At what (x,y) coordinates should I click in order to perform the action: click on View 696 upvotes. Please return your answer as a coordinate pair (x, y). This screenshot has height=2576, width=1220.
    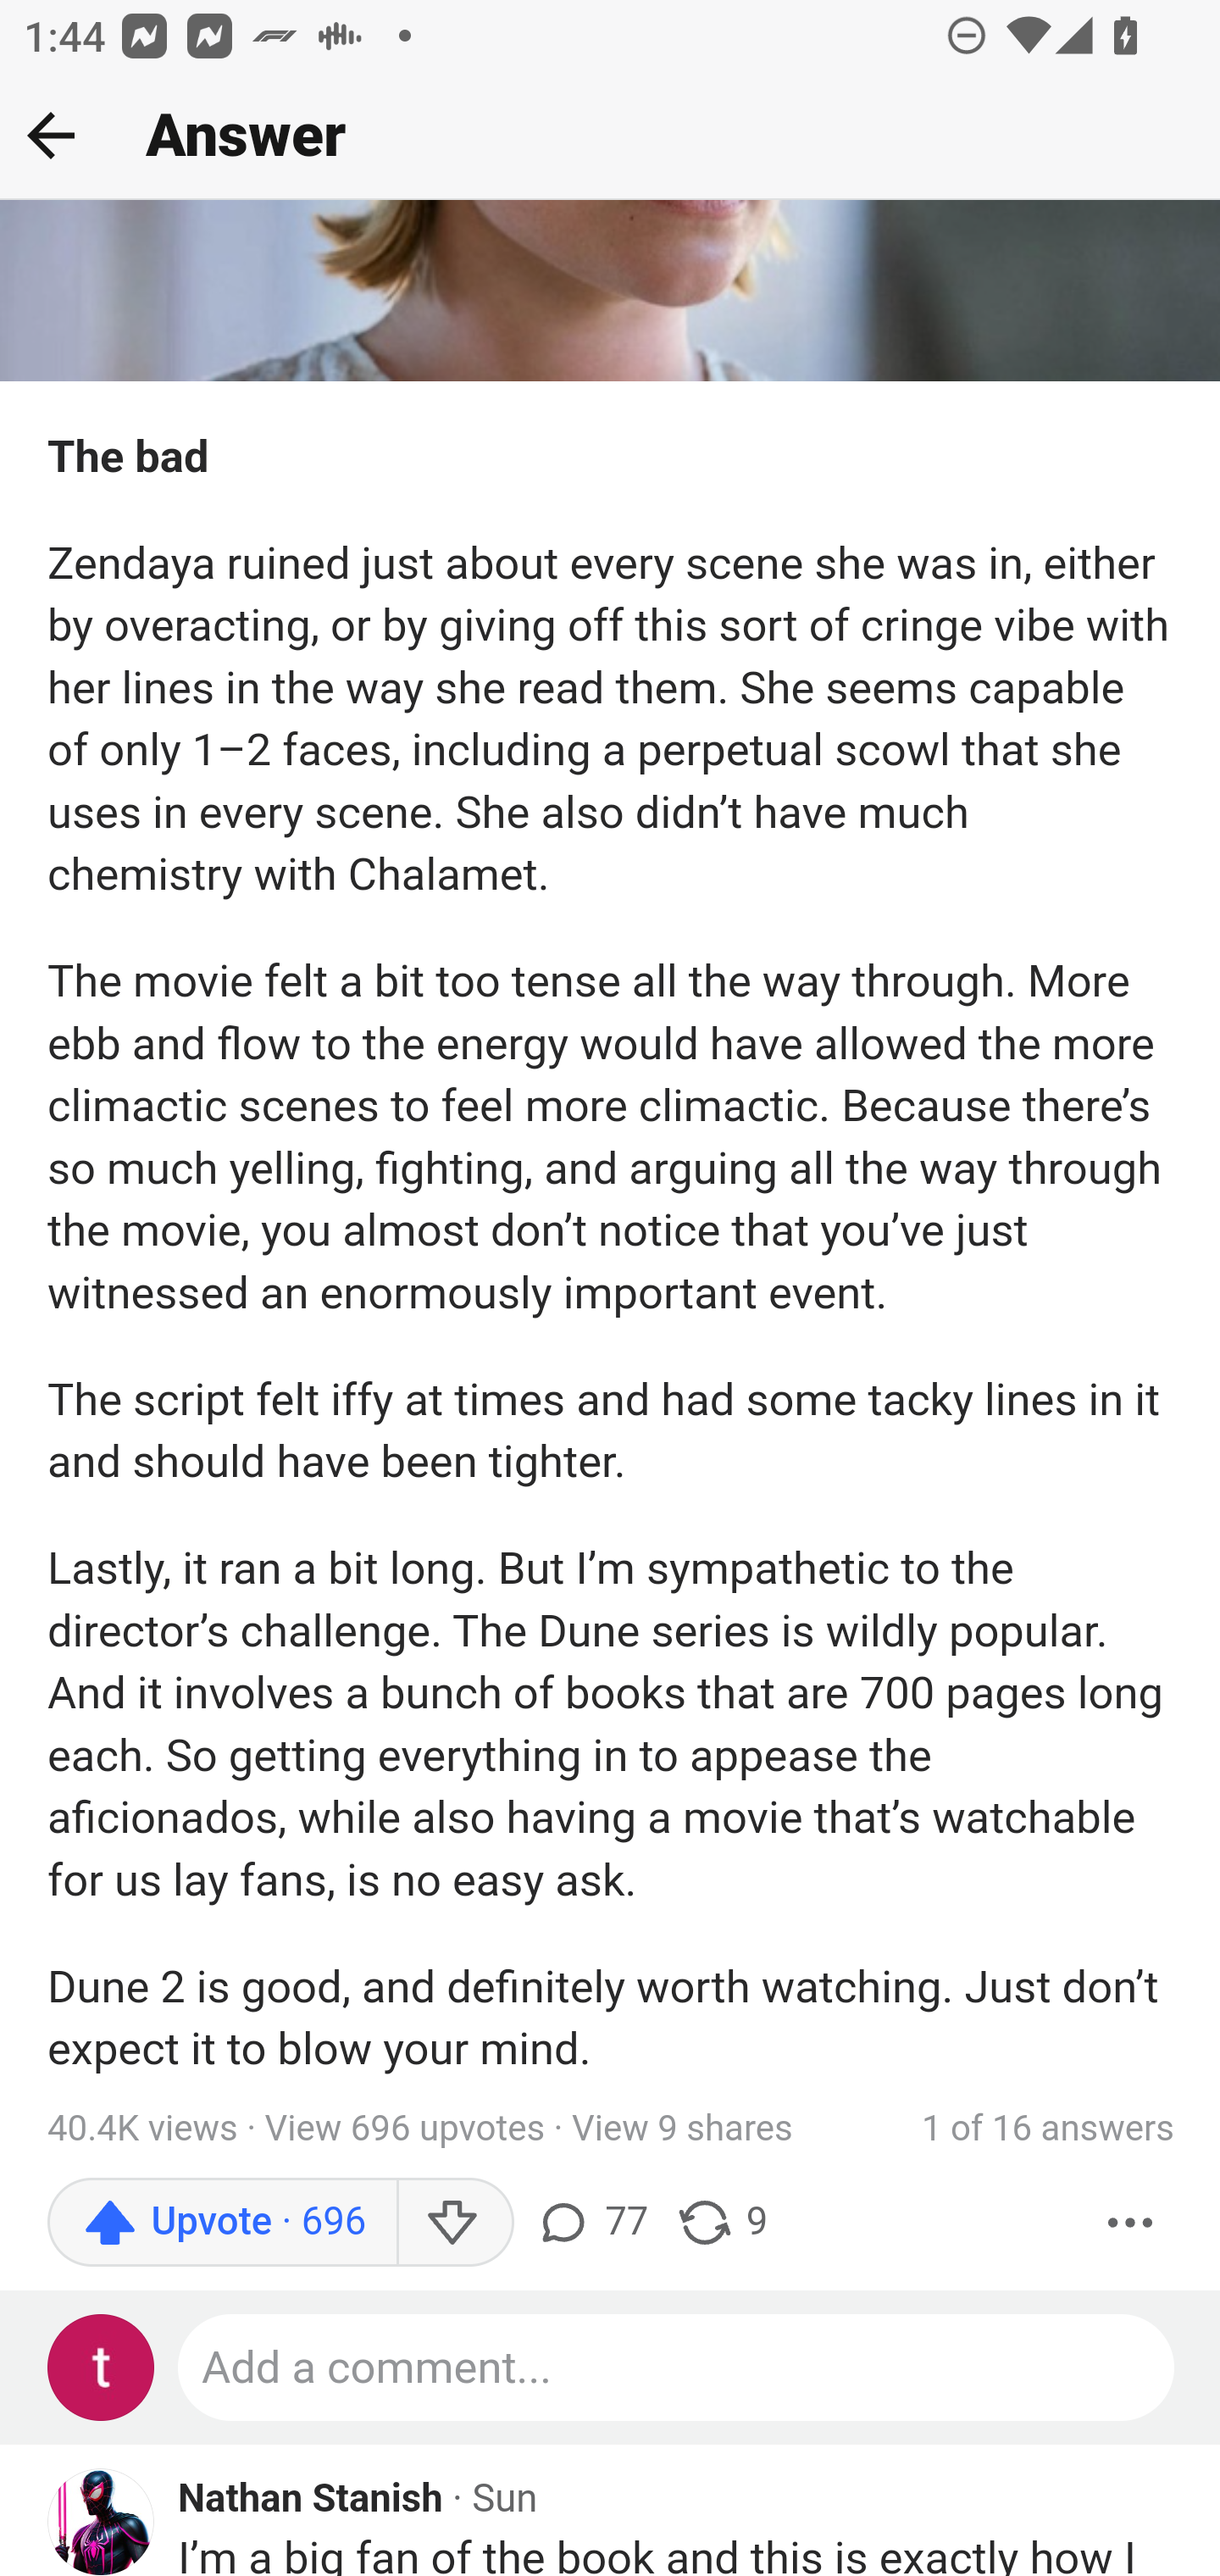
    Looking at the image, I should click on (405, 2131).